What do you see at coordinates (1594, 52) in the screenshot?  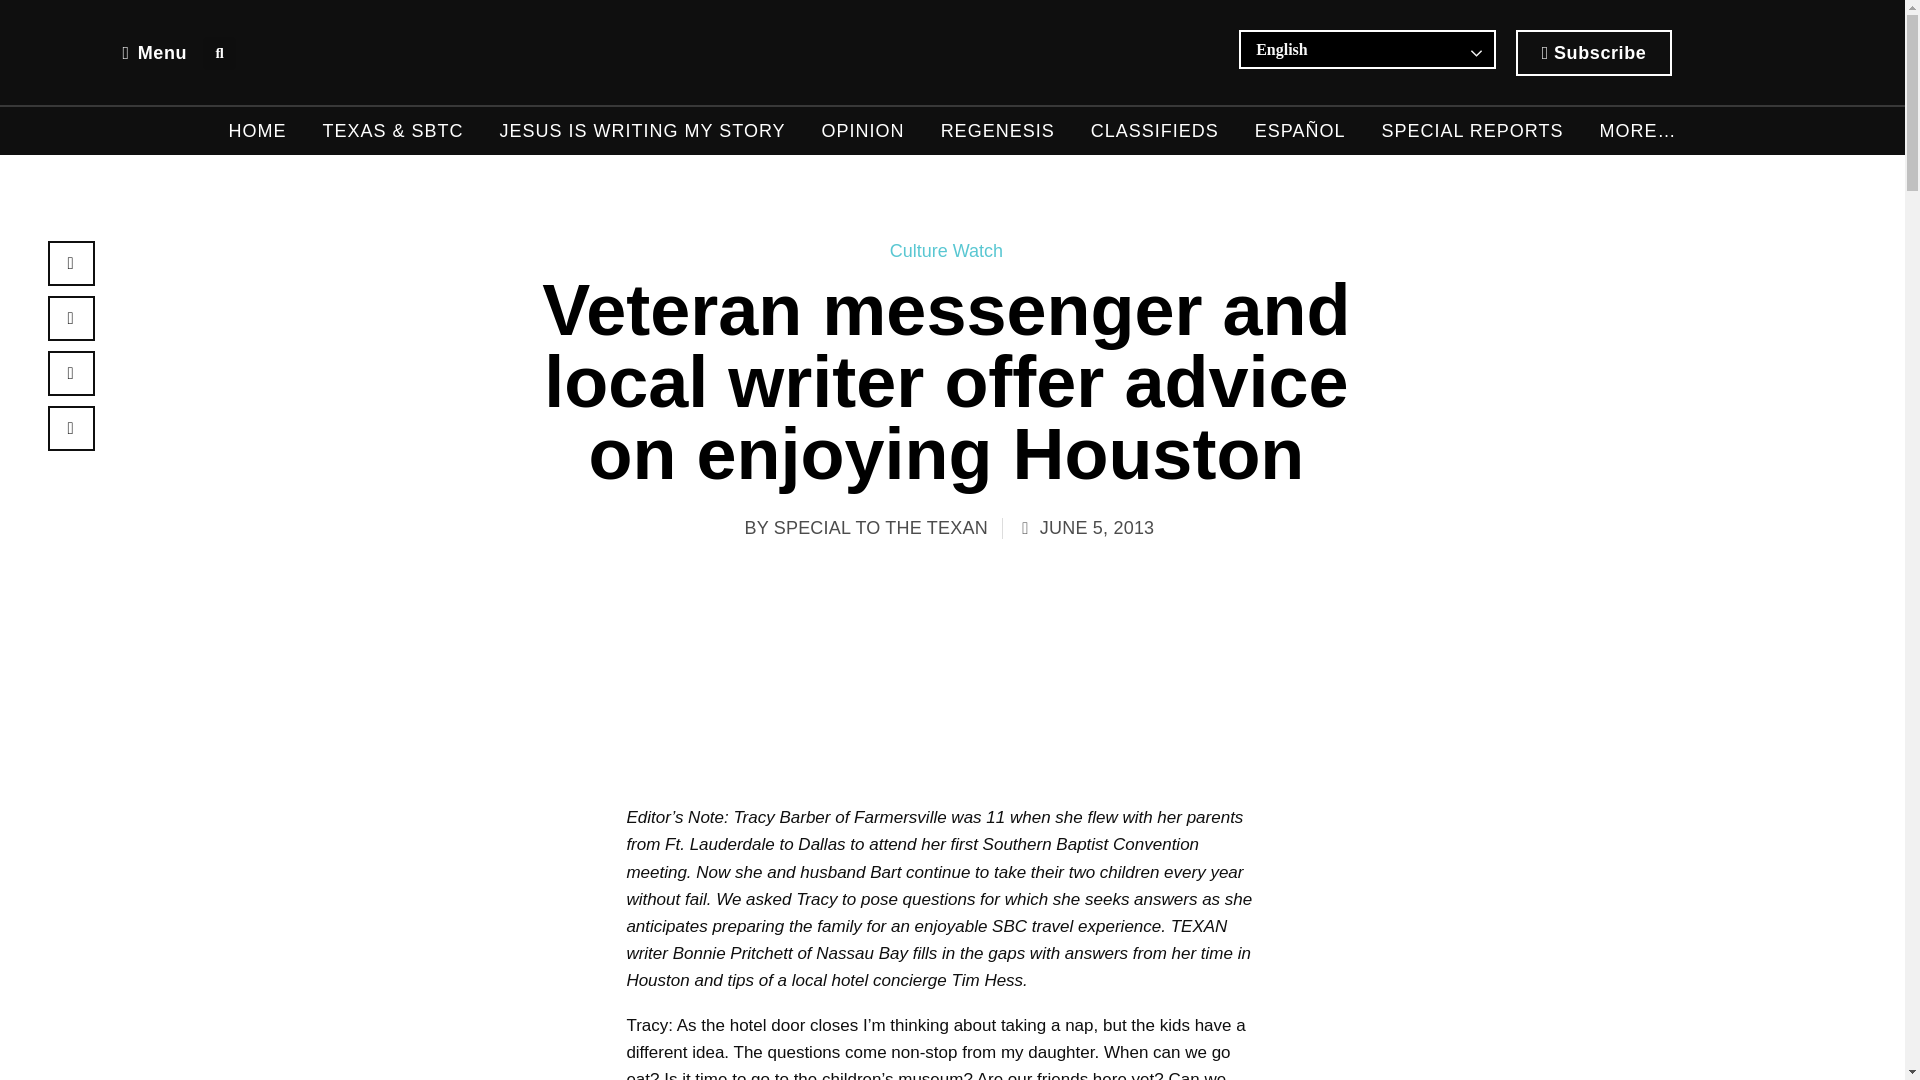 I see `Subscribe` at bounding box center [1594, 52].